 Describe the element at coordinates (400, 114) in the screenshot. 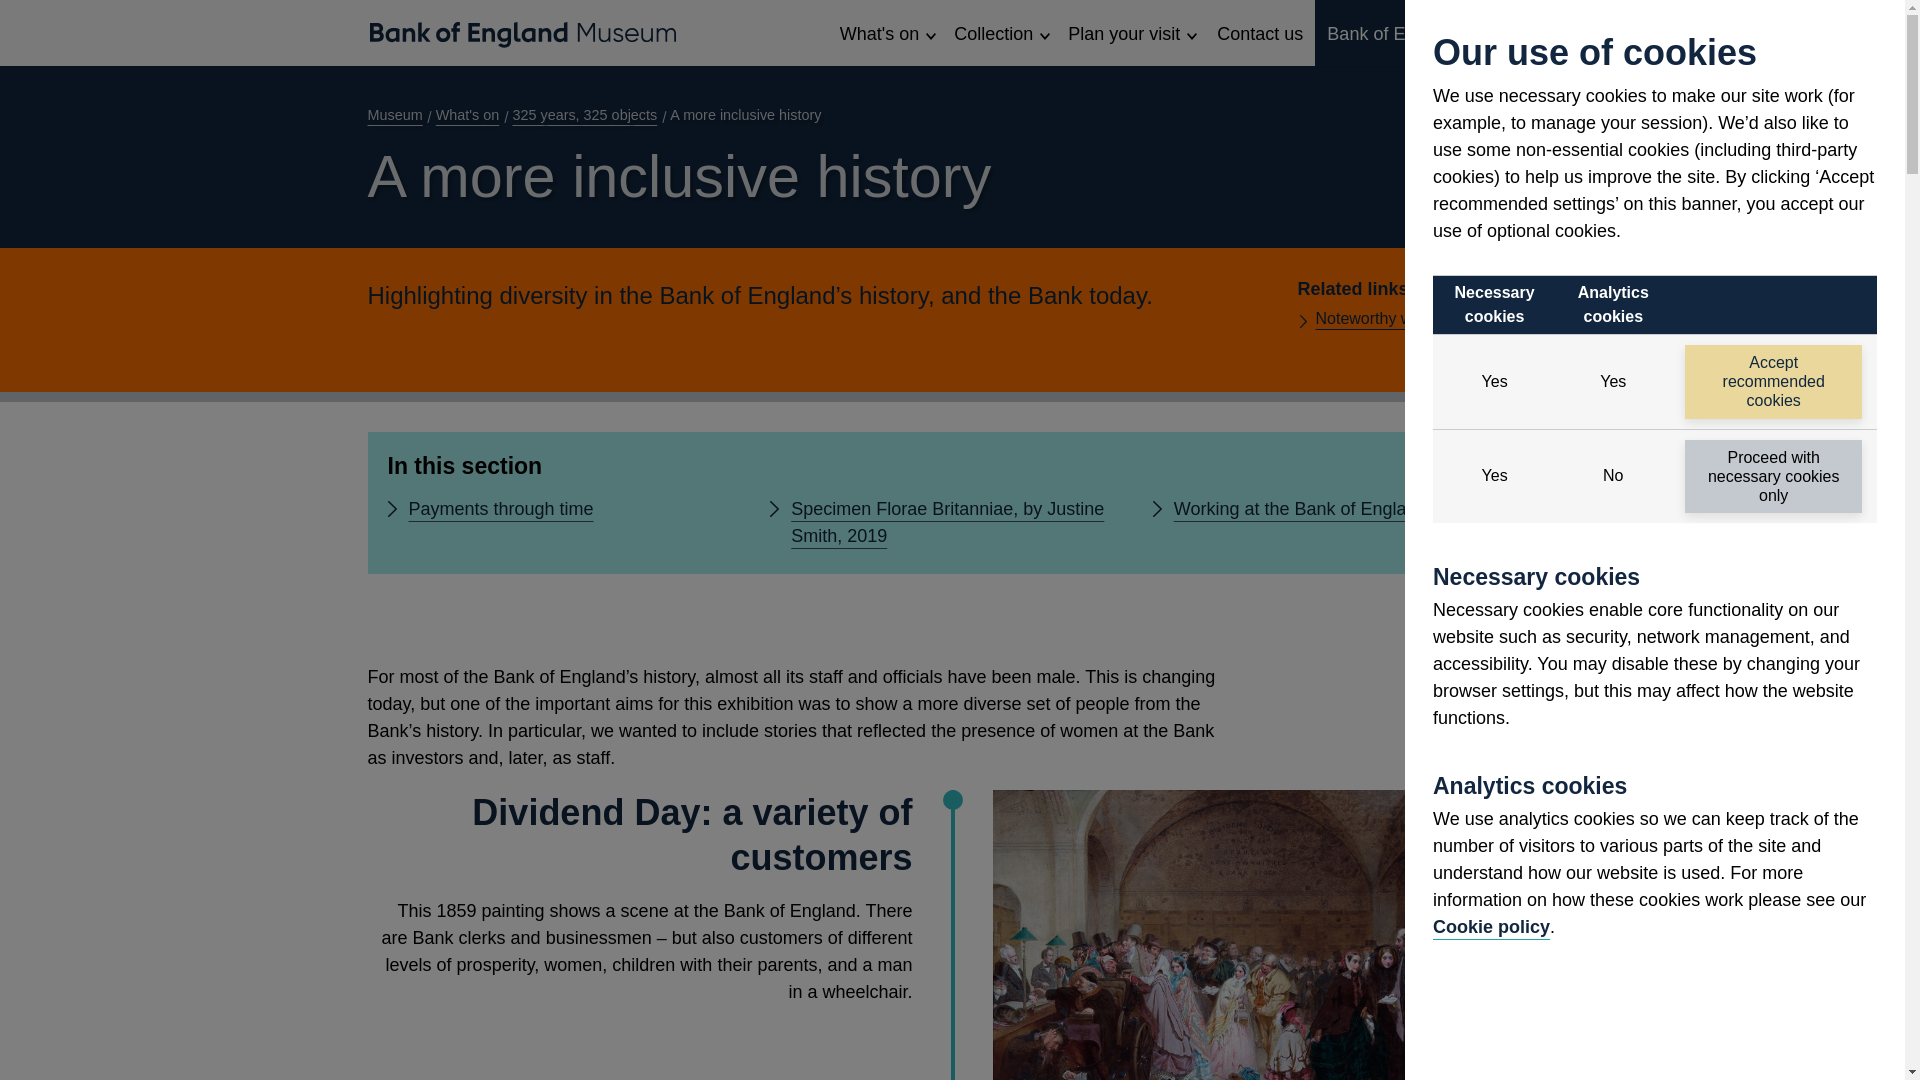

I see `Museum` at that location.